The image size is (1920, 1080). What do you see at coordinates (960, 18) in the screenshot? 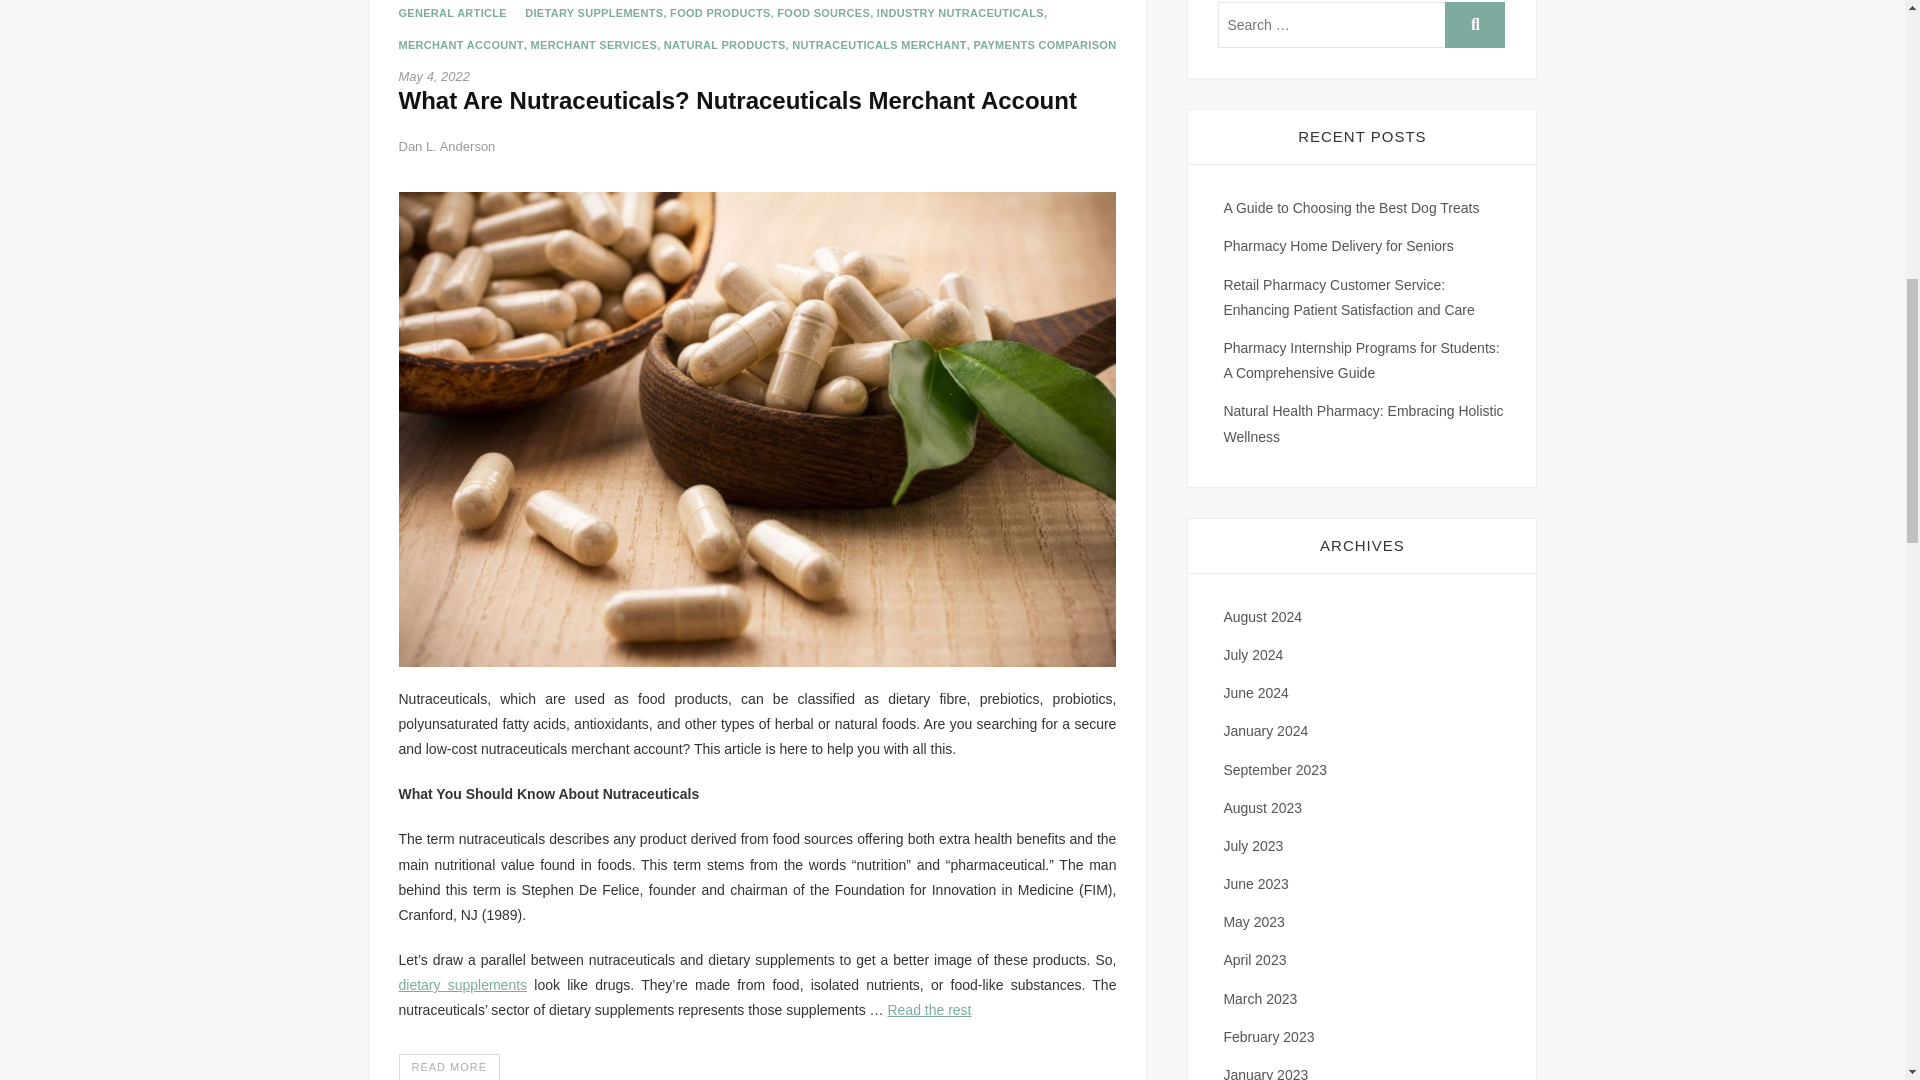
I see `INDUSTRY NUTRACEUTICALS` at bounding box center [960, 18].